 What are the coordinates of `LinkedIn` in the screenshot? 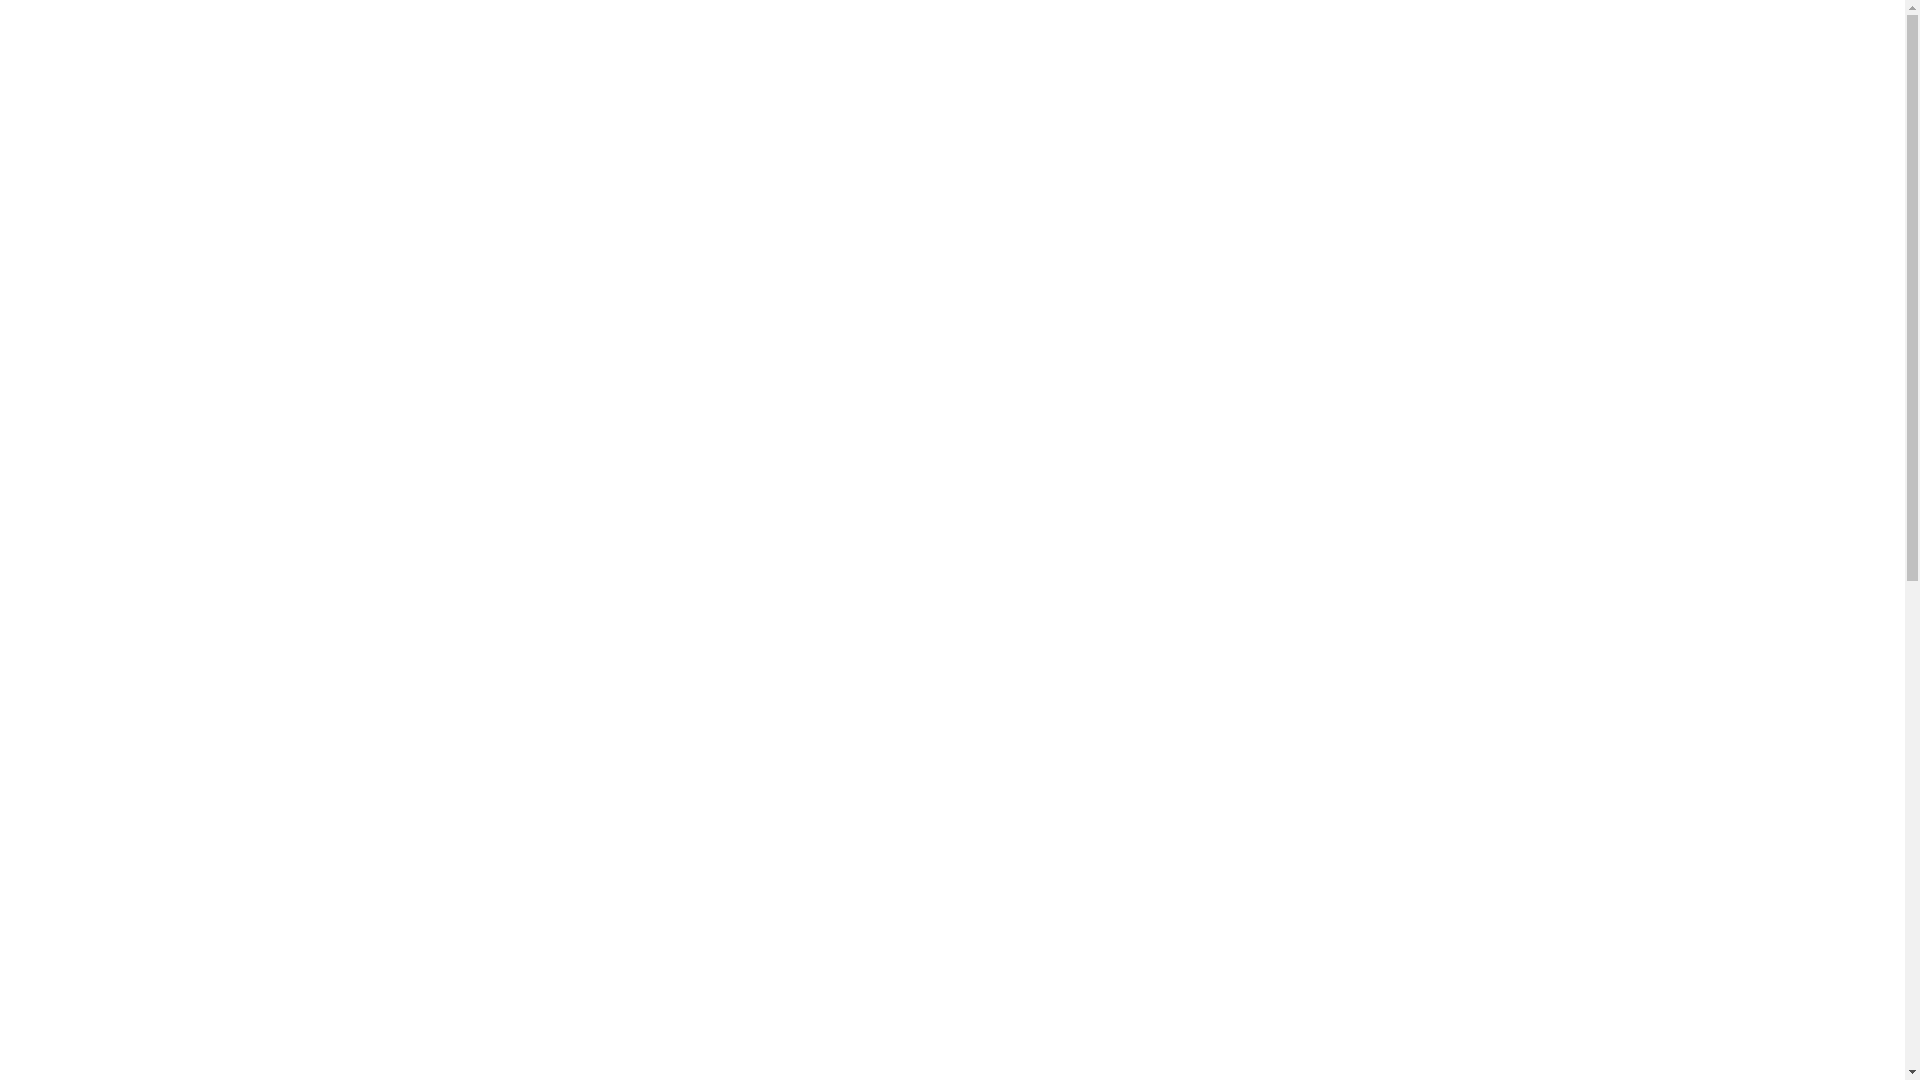 It's located at (952, 1030).